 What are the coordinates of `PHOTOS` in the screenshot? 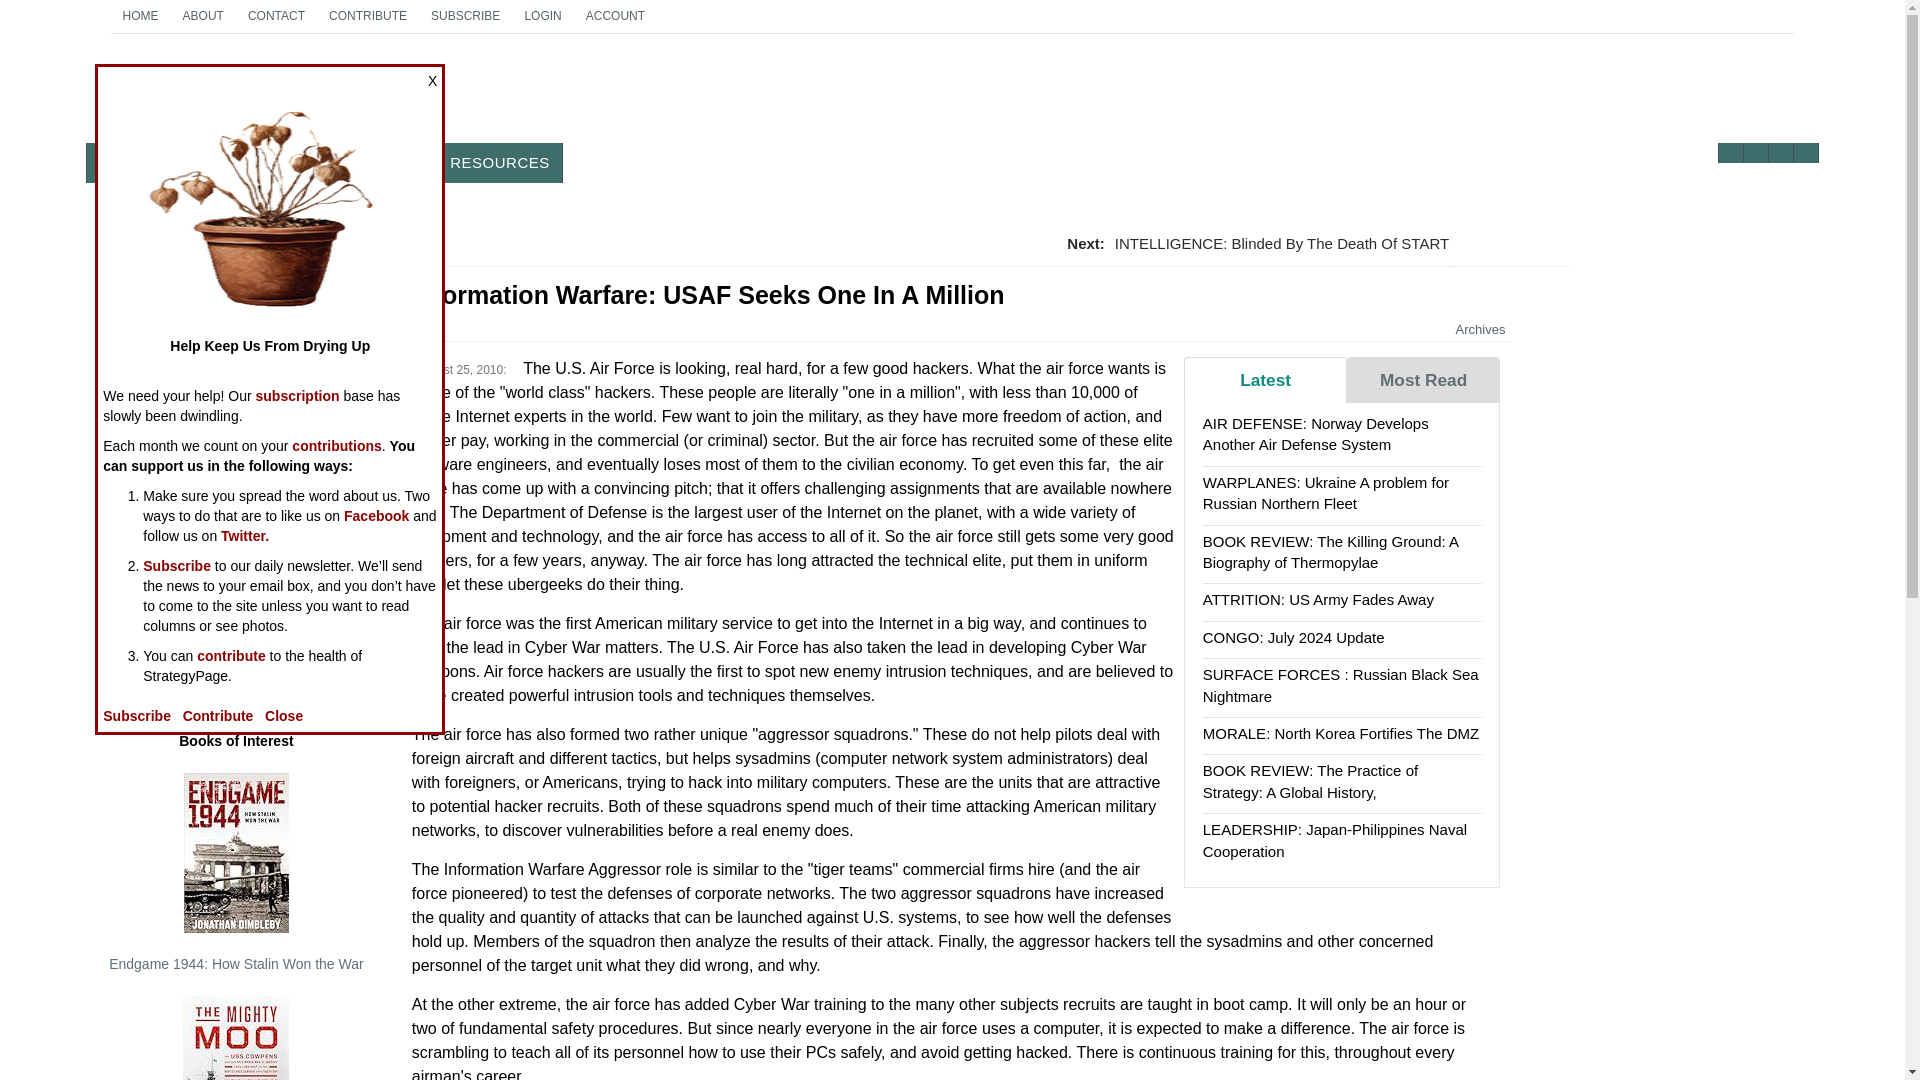 It's located at (312, 162).